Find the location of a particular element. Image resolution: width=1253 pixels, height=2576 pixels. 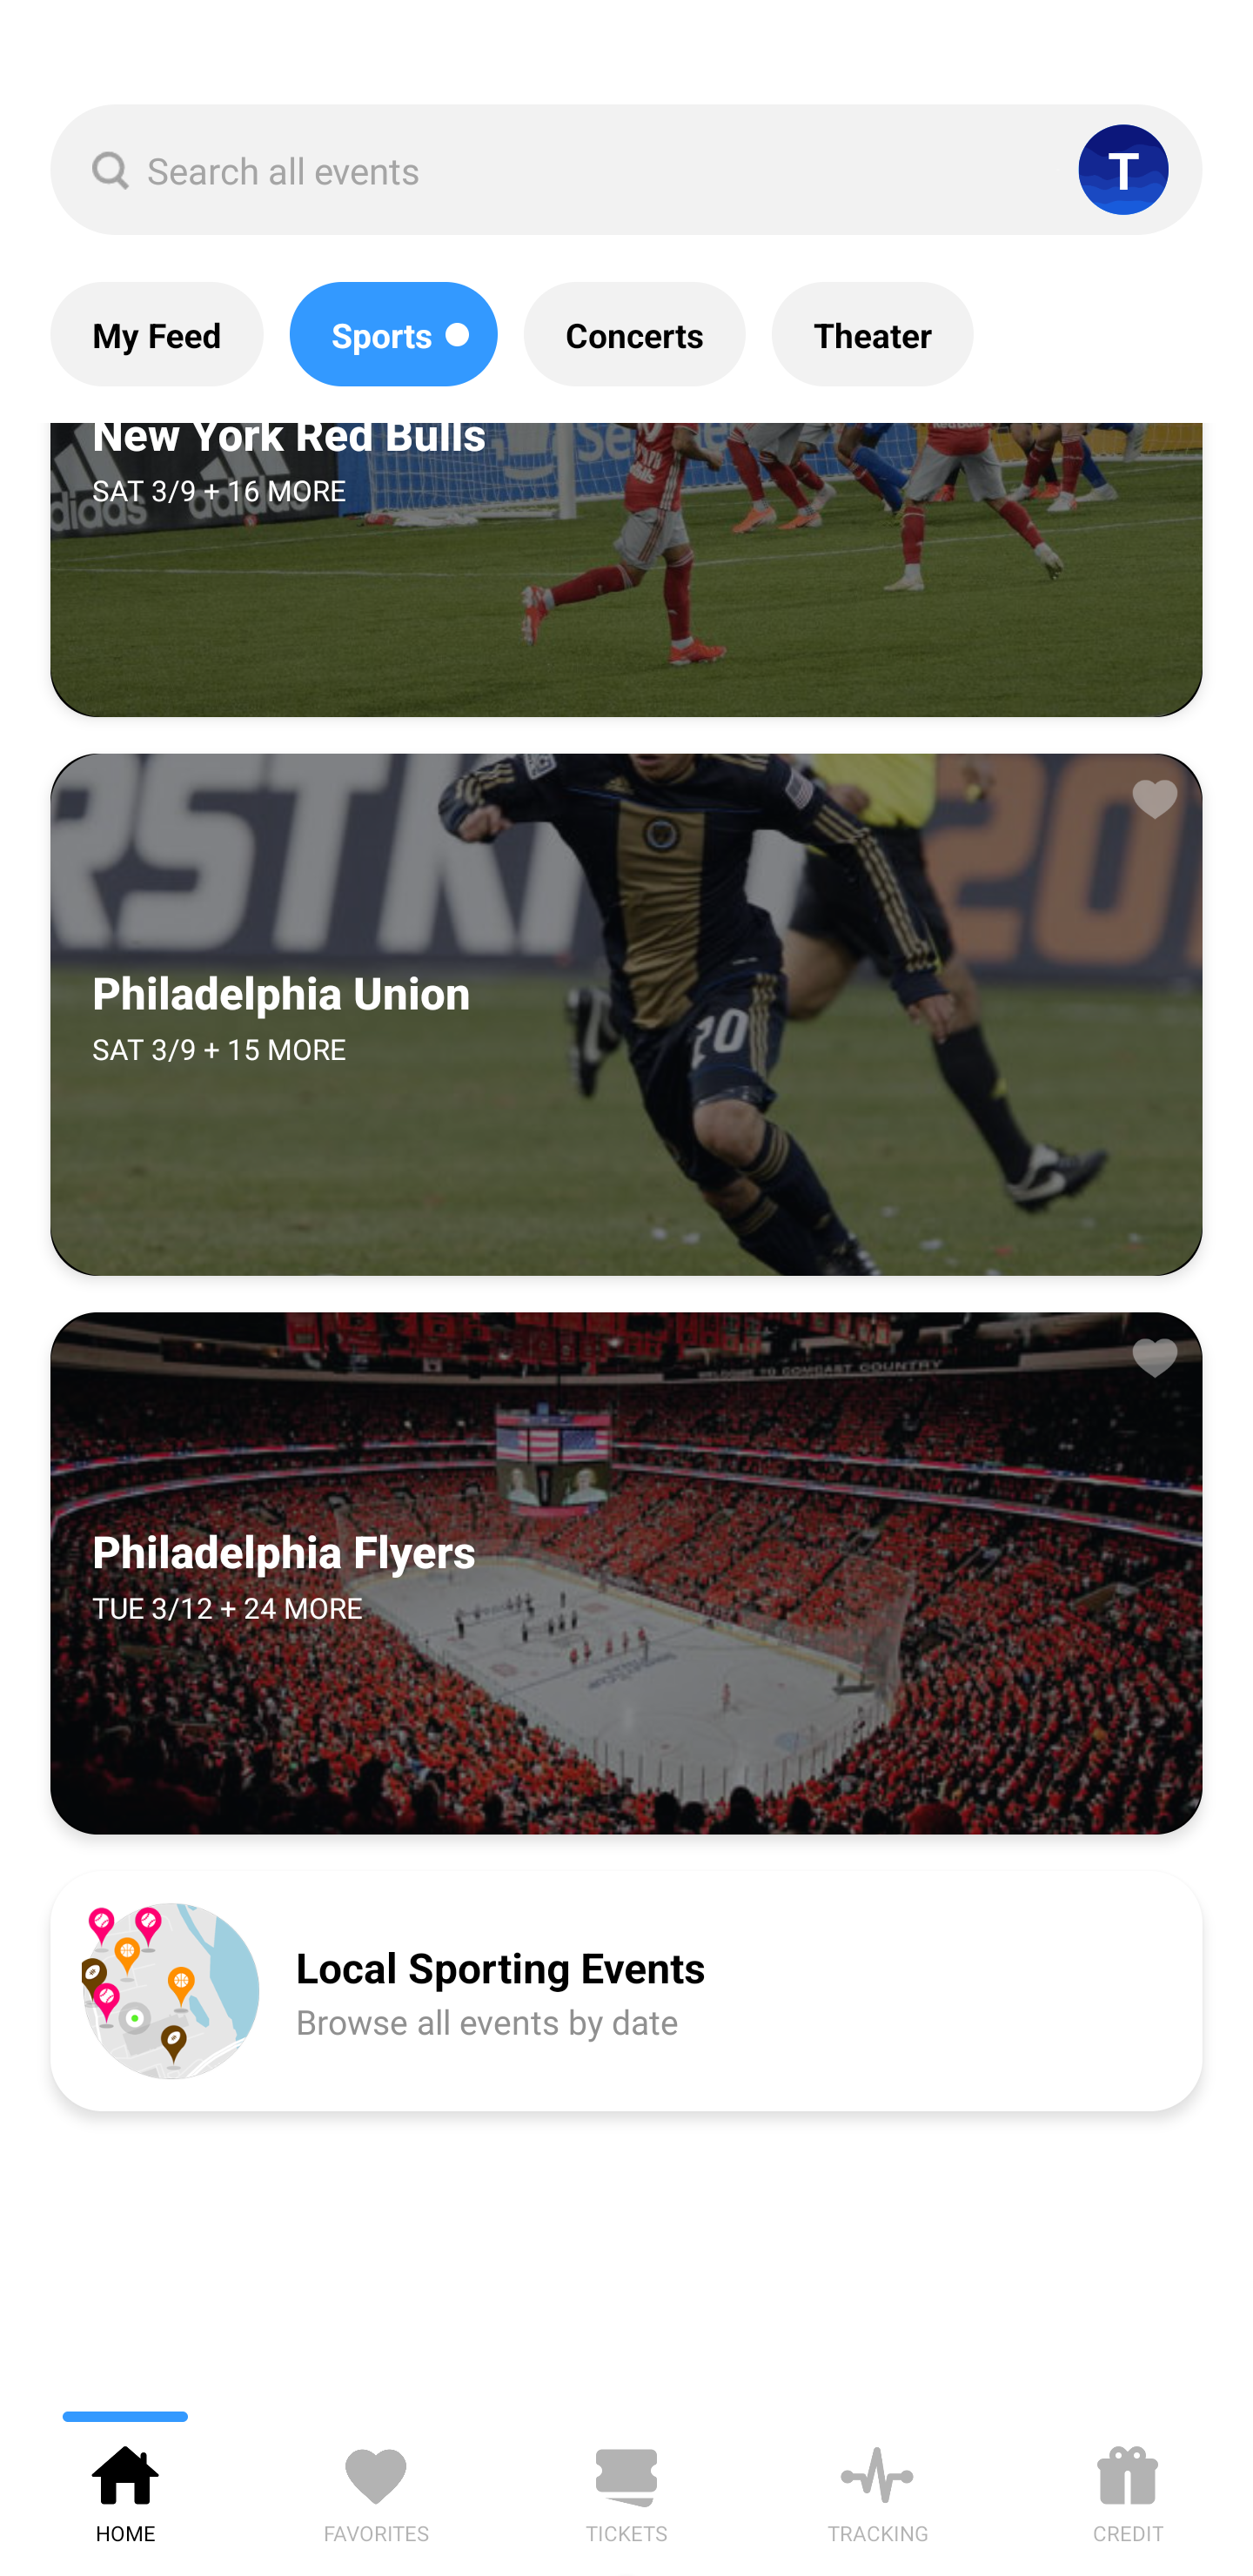

Theater is located at coordinates (872, 333).